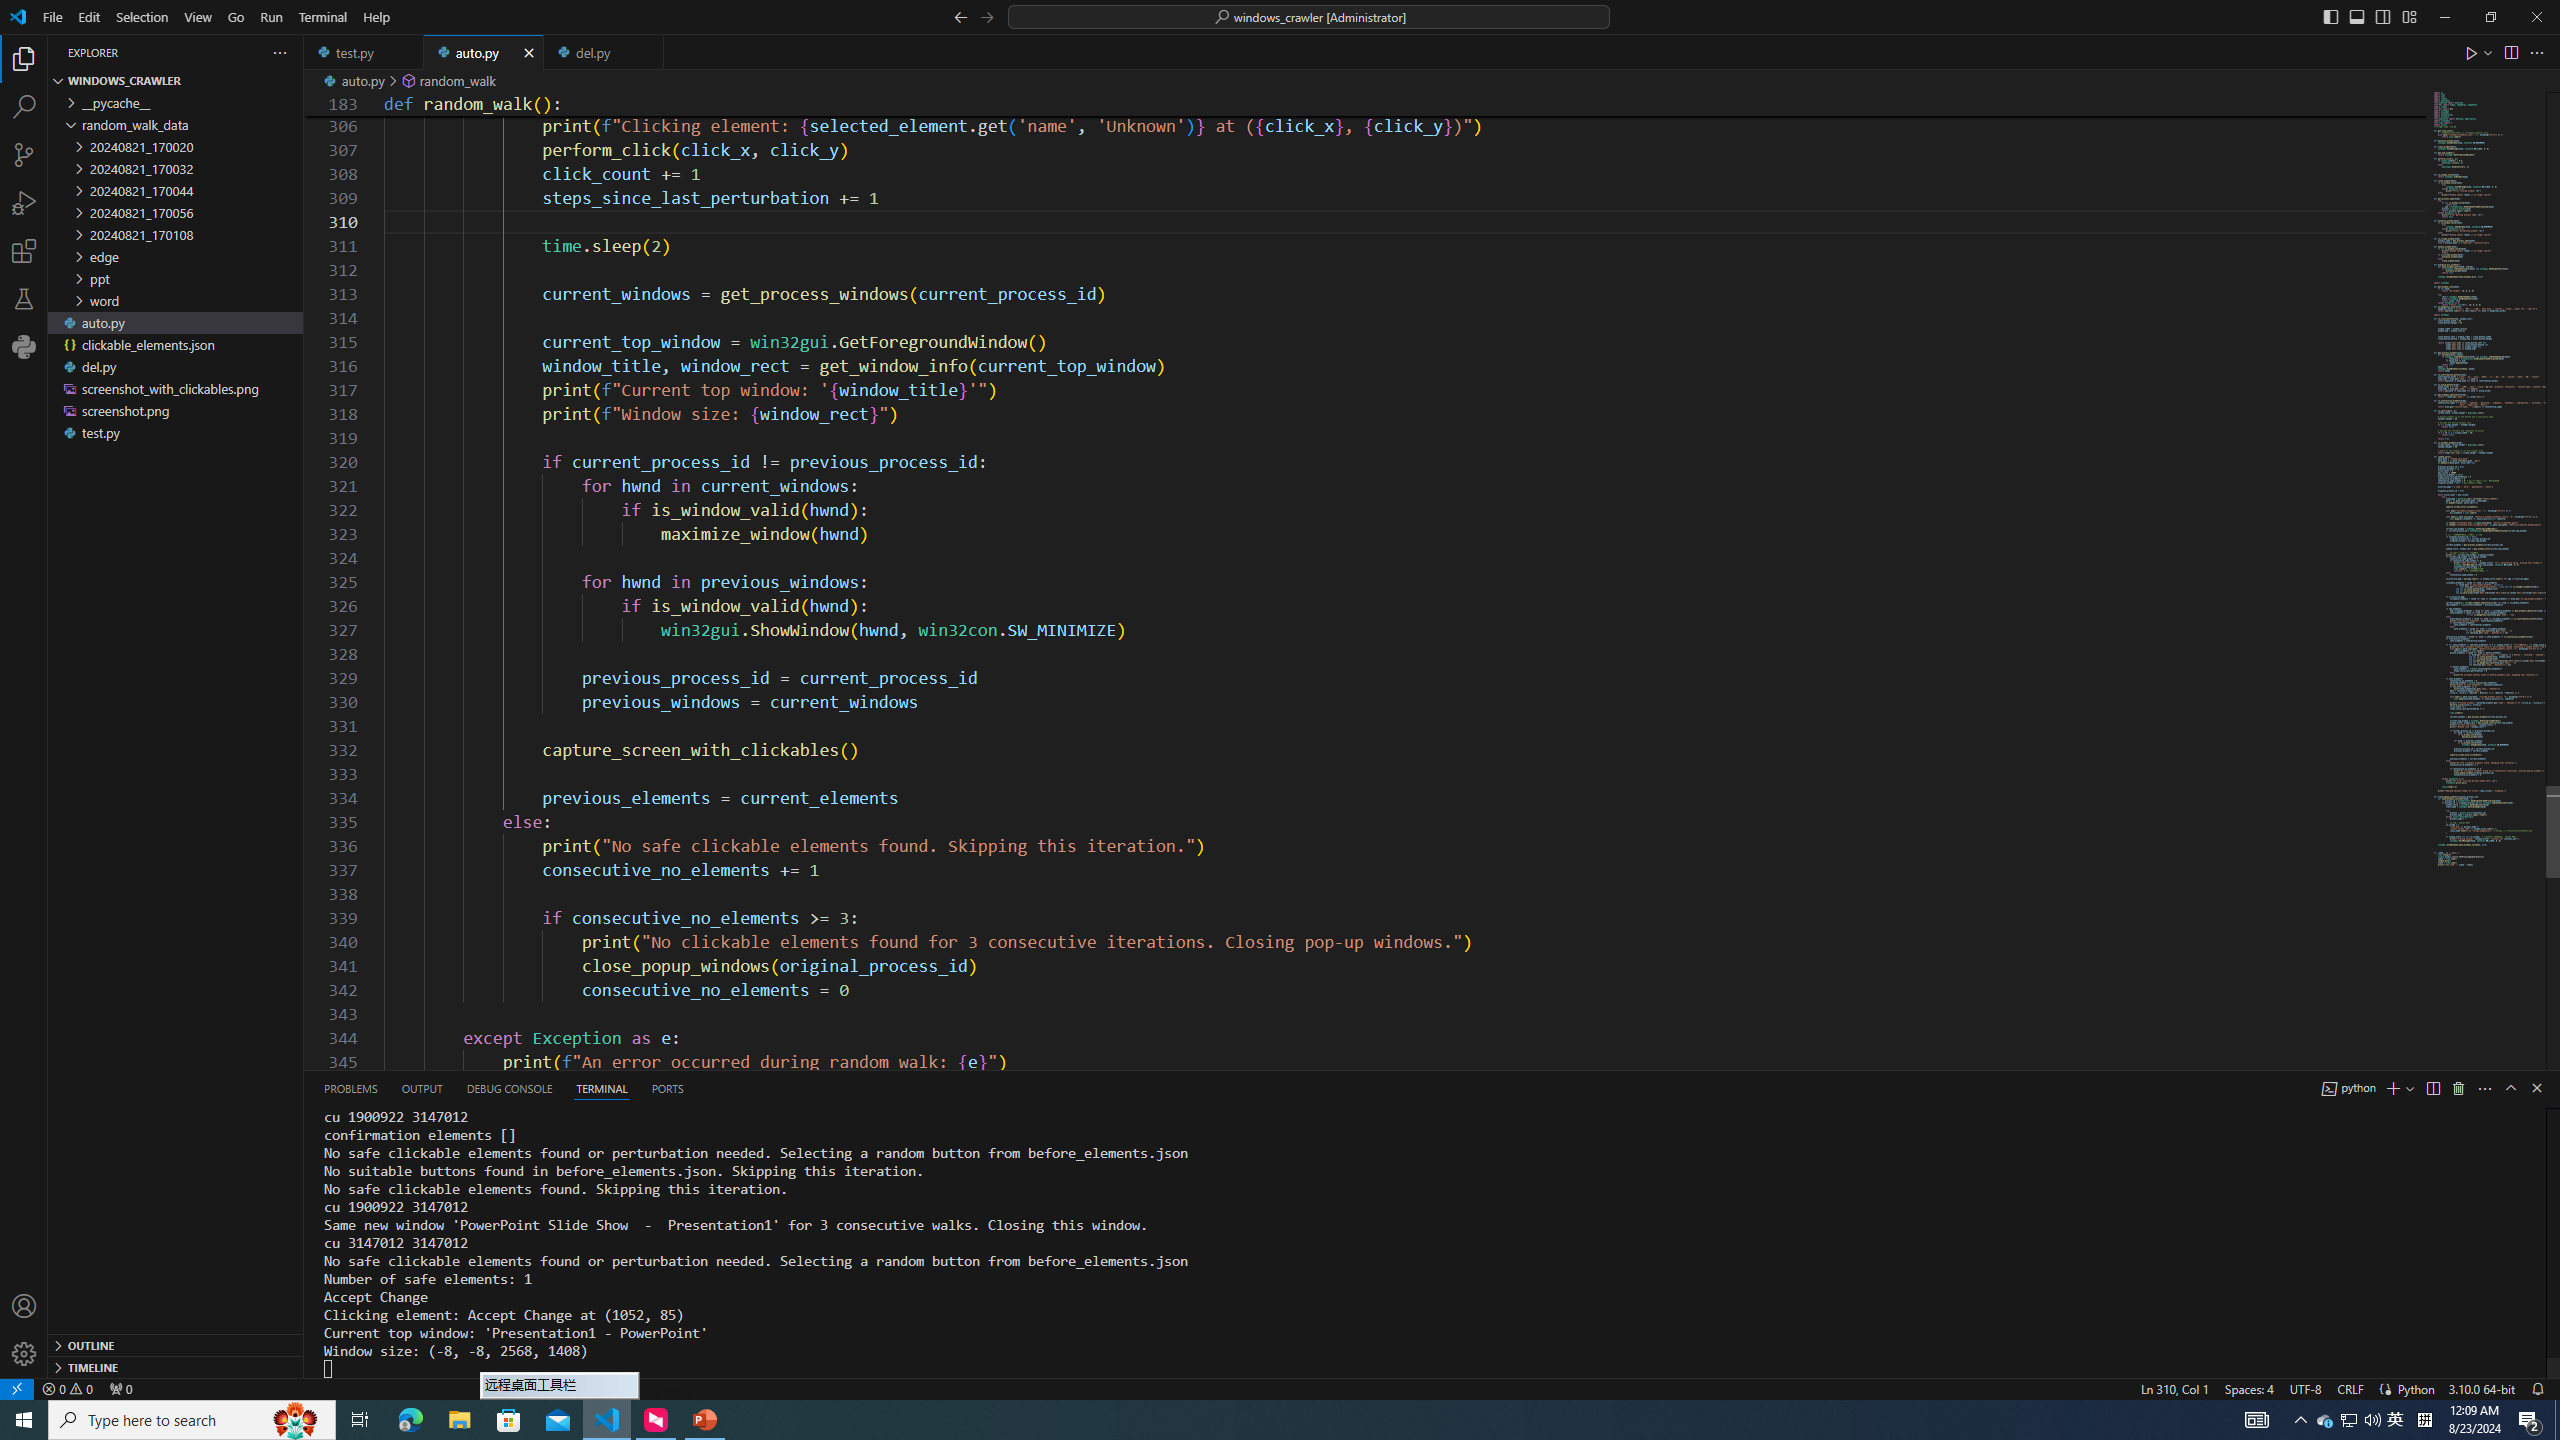  Describe the element at coordinates (16, 1388) in the screenshot. I see `remote` at that location.